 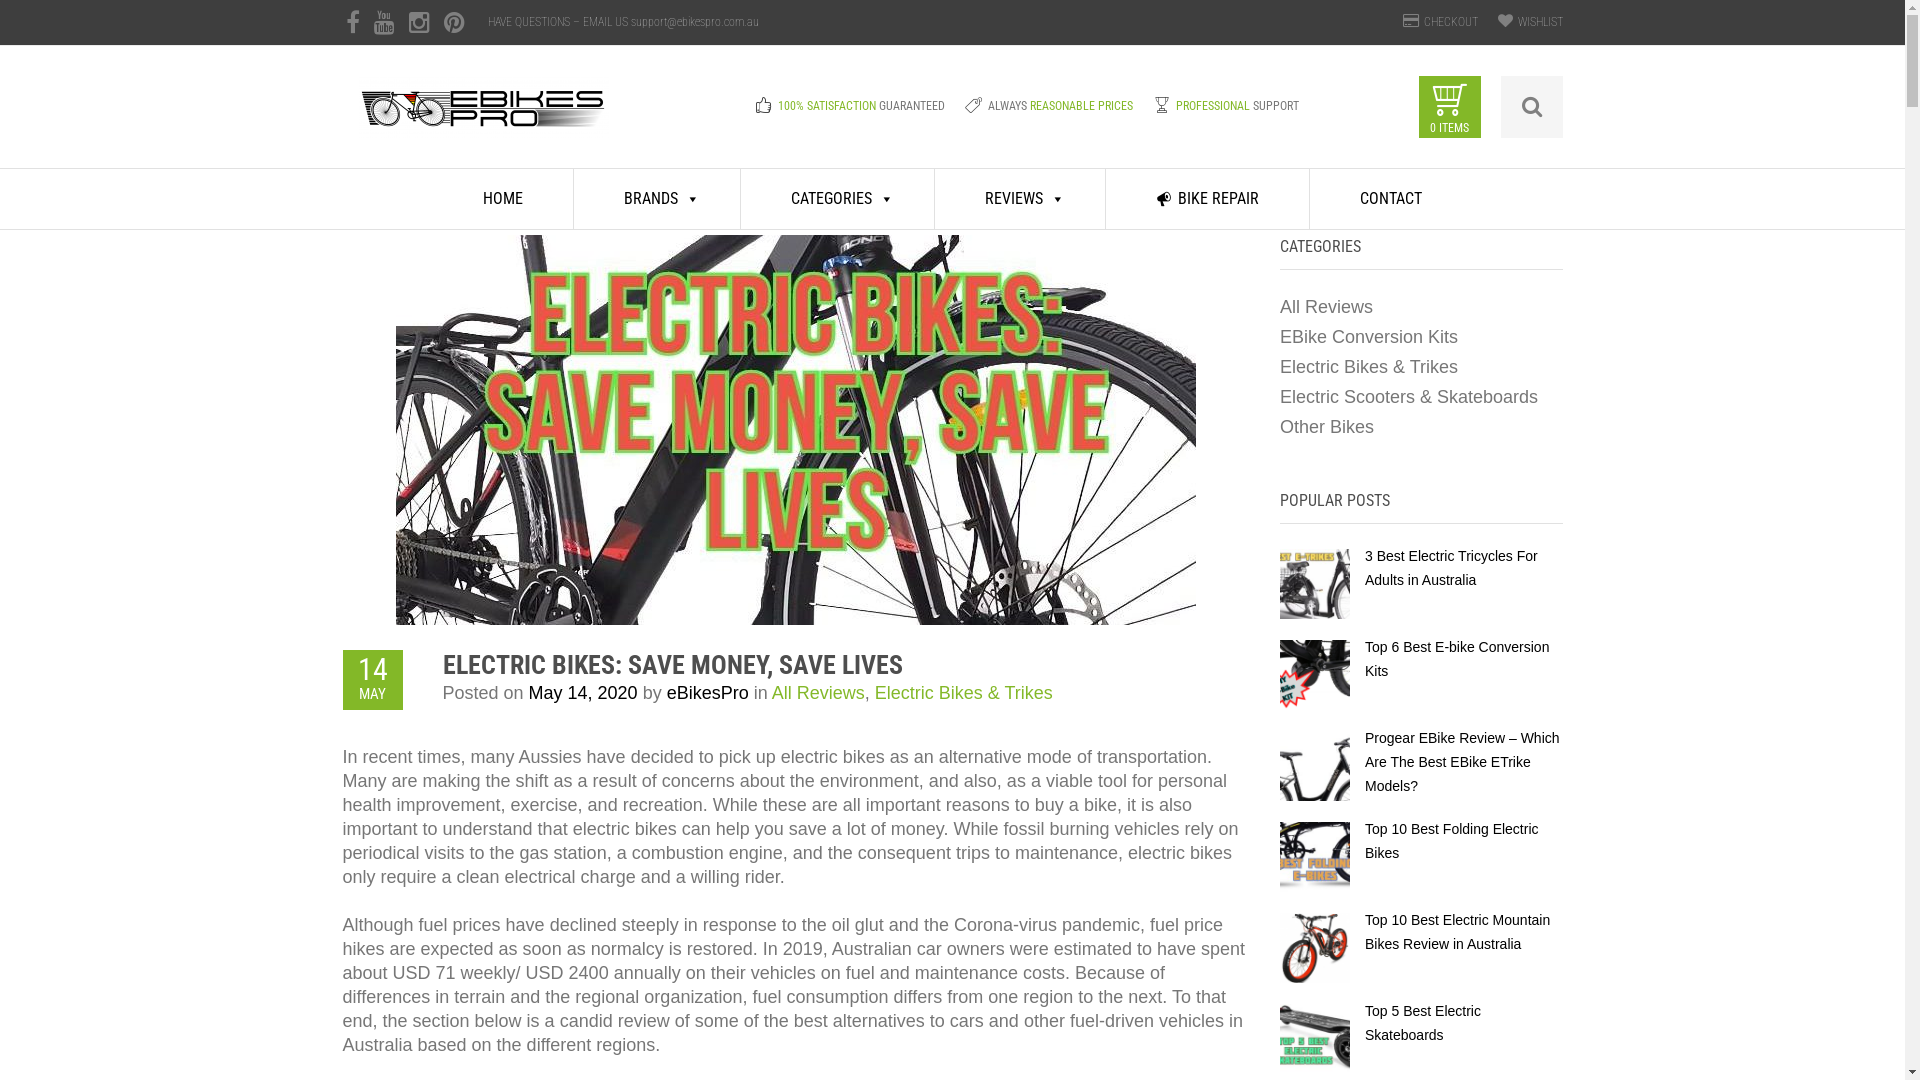 I want to click on CONTACT, so click(x=1391, y=199).